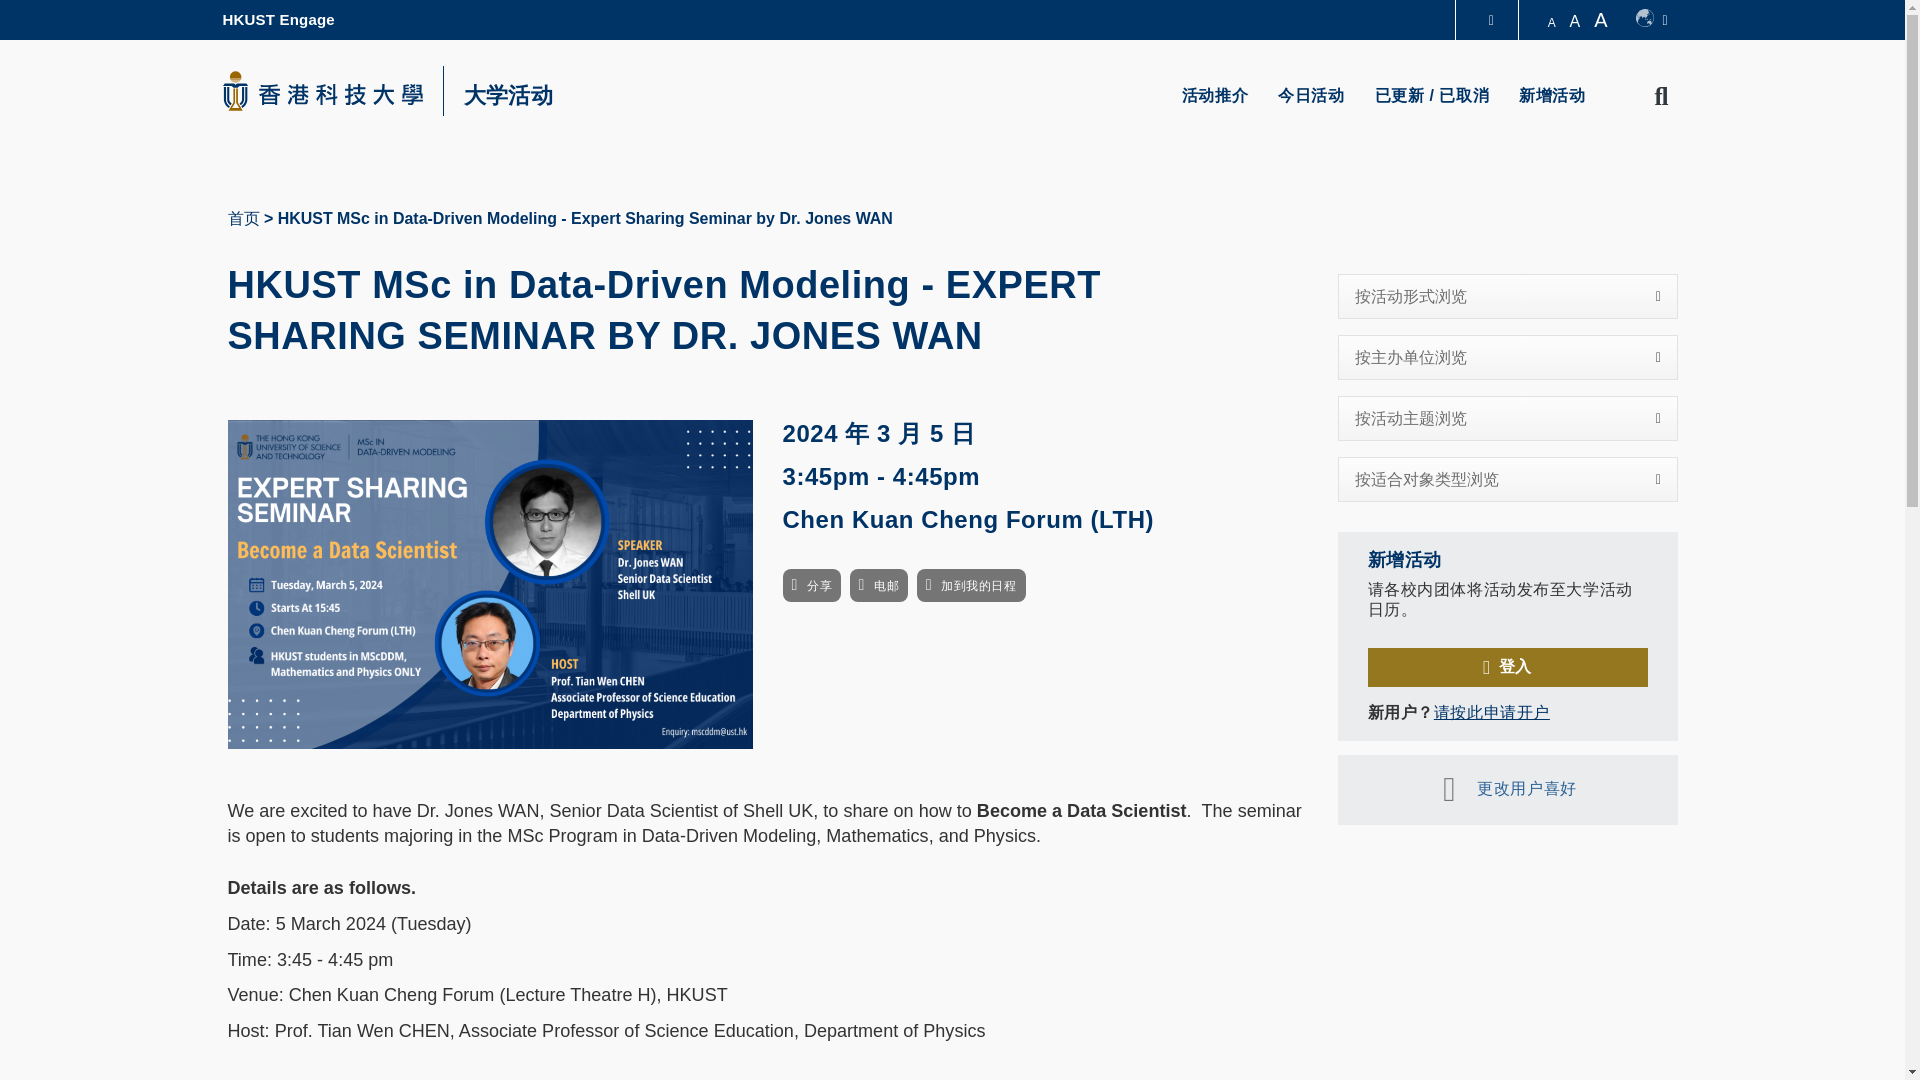  What do you see at coordinates (1604, 20) in the screenshot?
I see `A` at bounding box center [1604, 20].